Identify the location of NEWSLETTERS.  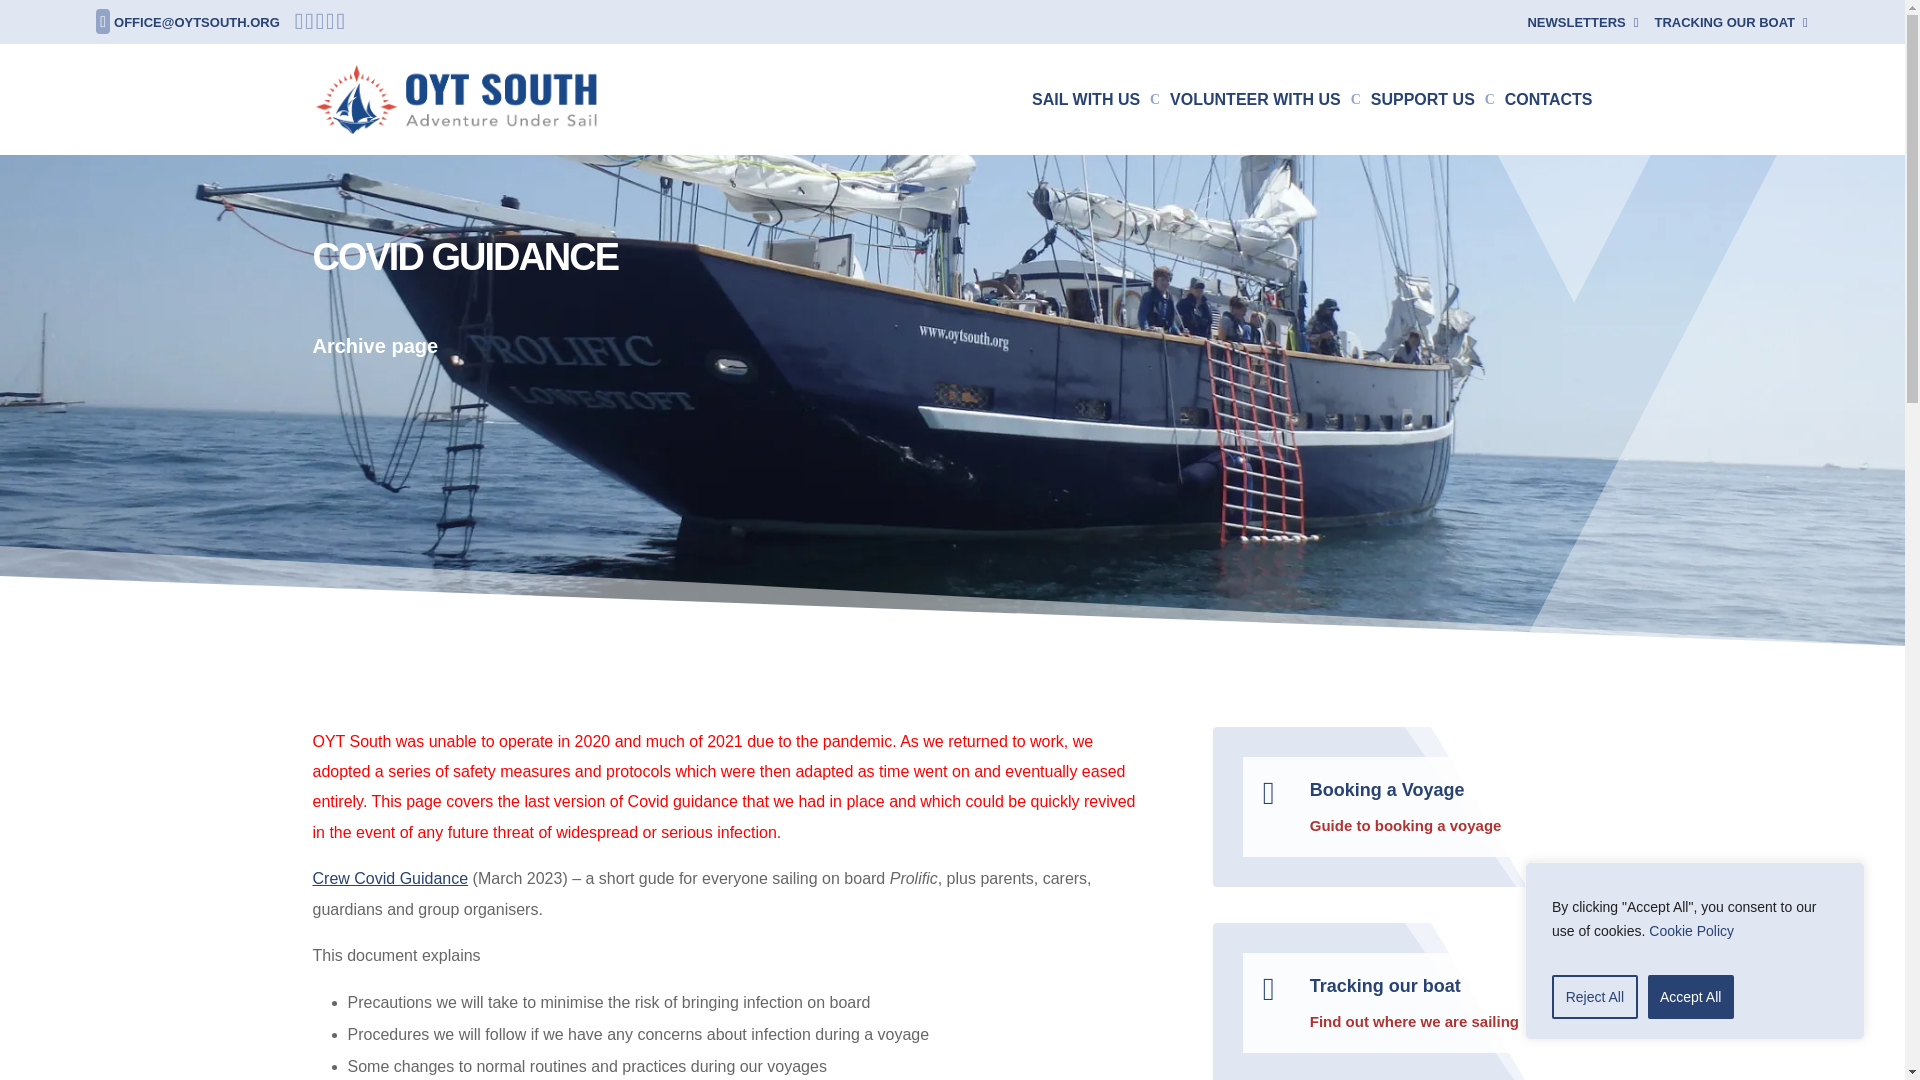
(1582, 27).